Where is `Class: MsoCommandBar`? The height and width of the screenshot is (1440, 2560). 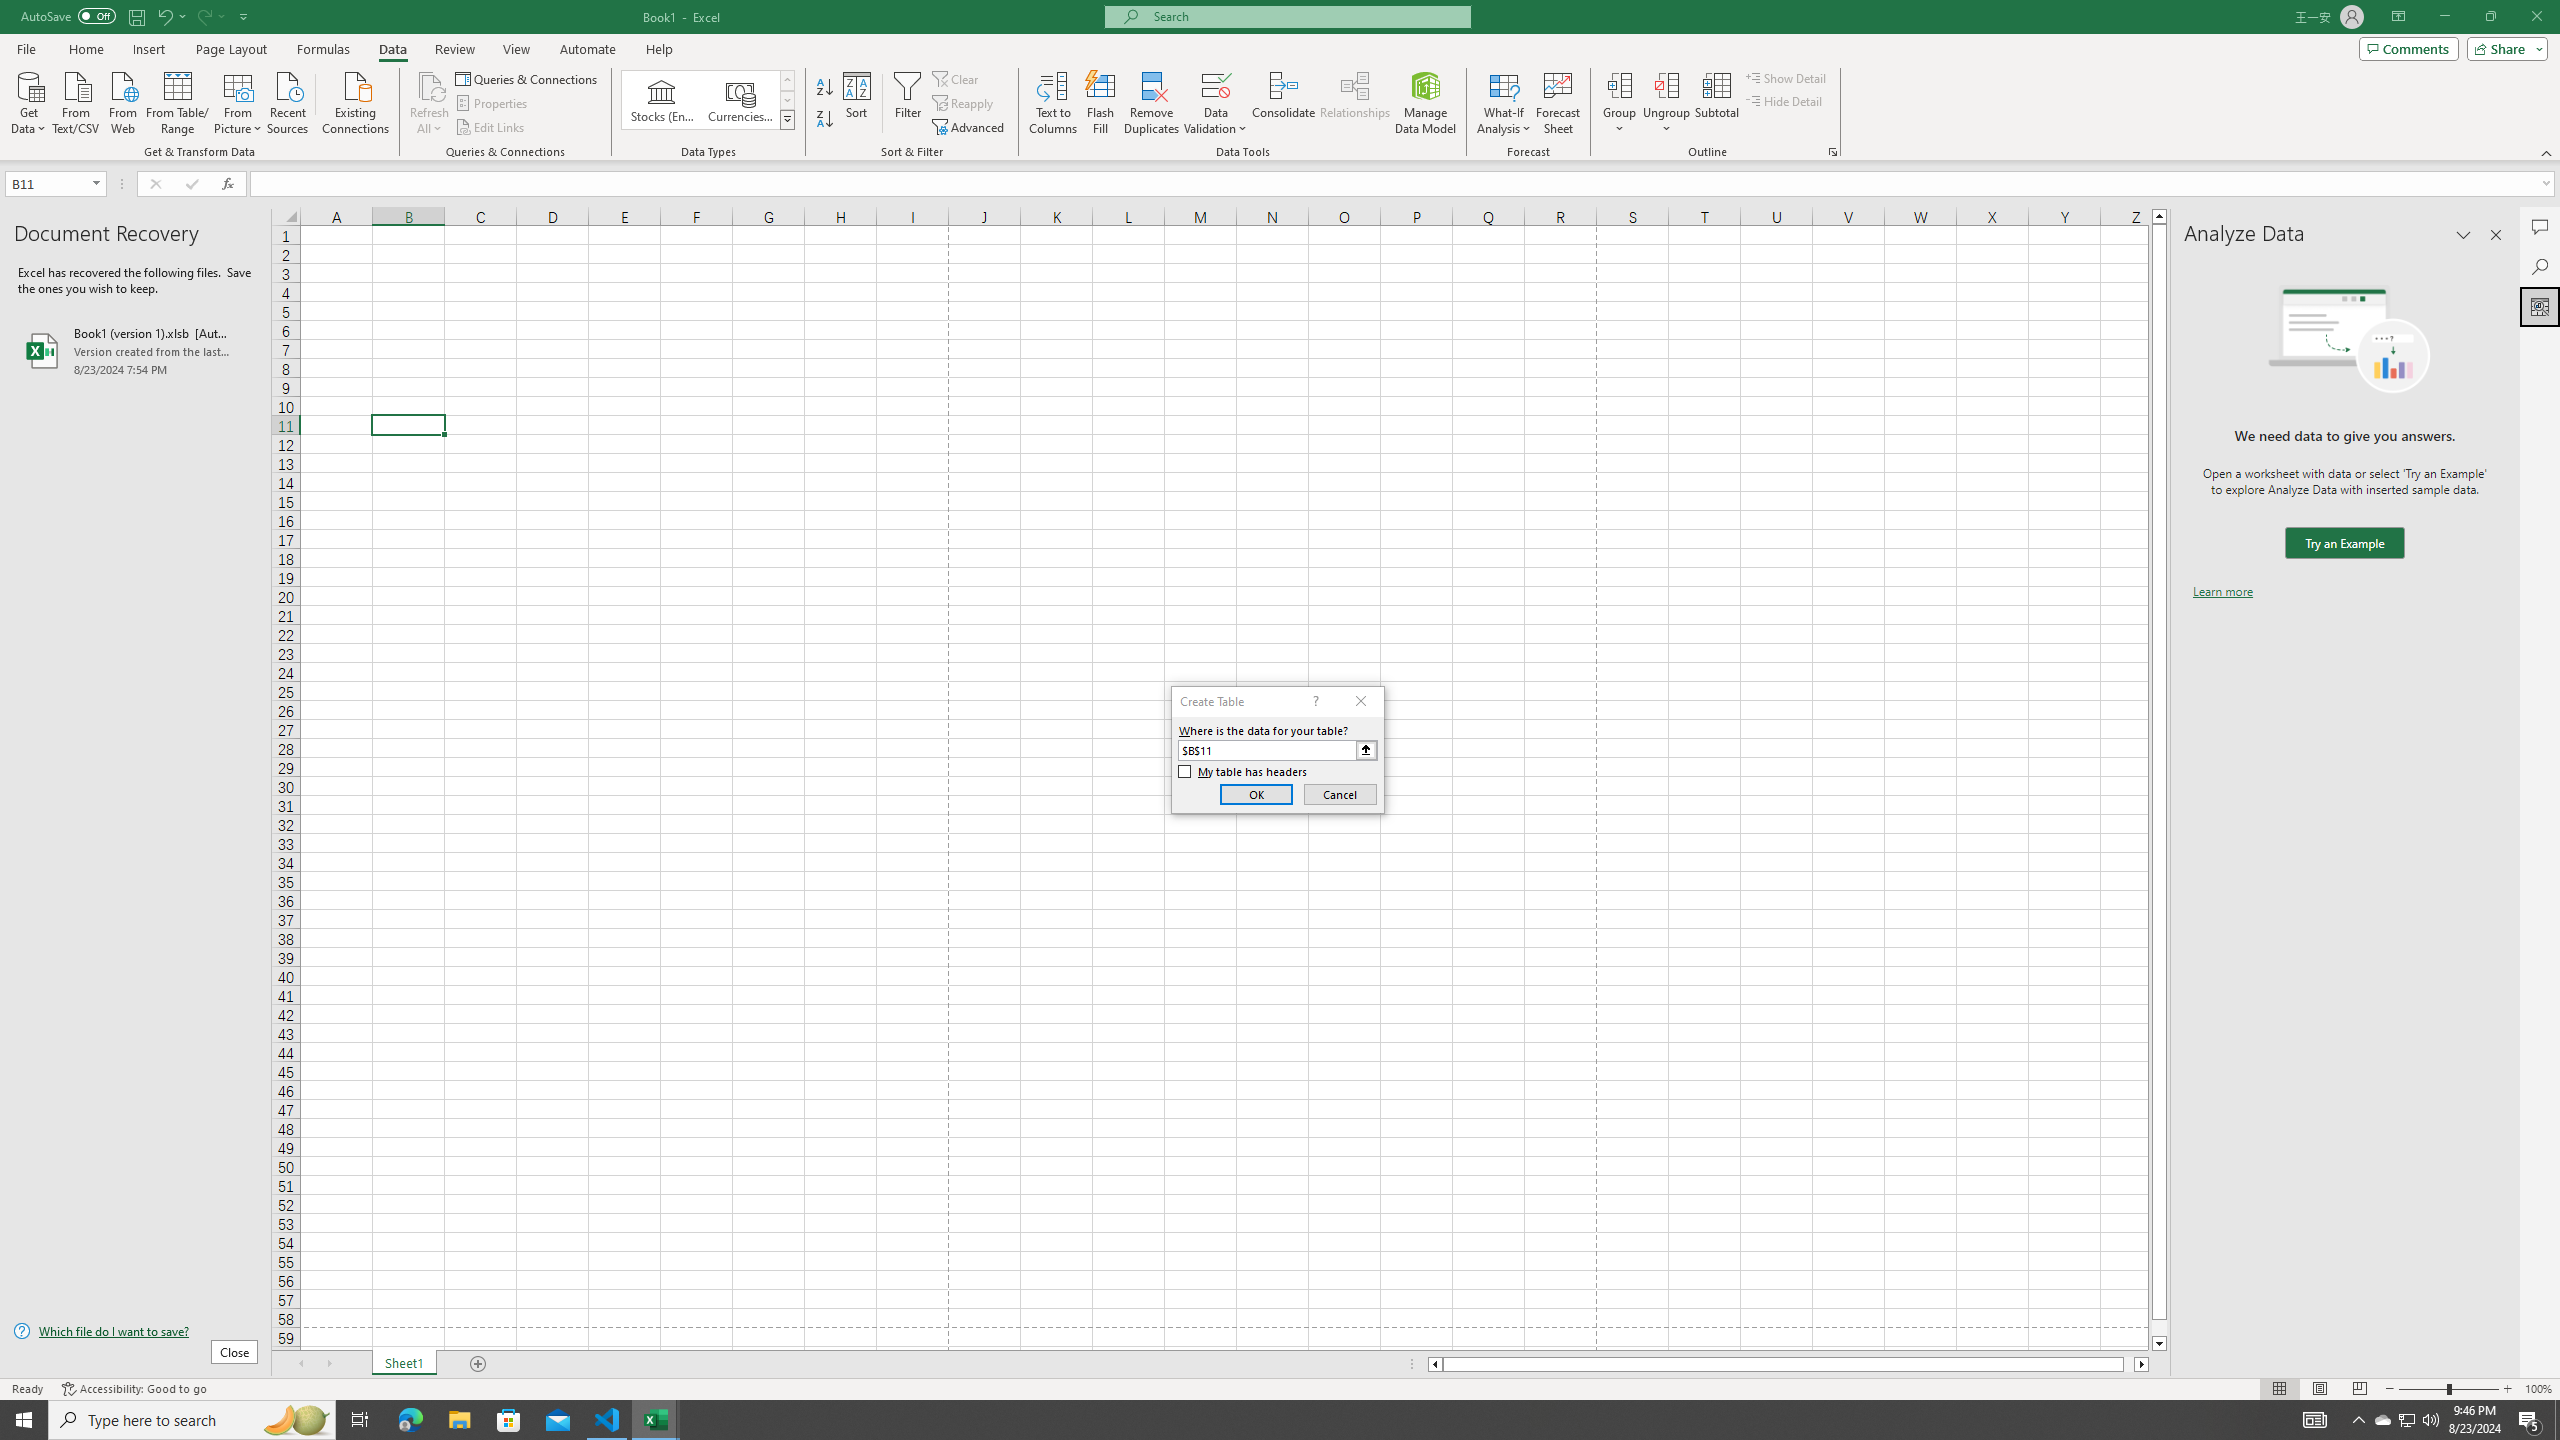 Class: MsoCommandBar is located at coordinates (1280, 80).